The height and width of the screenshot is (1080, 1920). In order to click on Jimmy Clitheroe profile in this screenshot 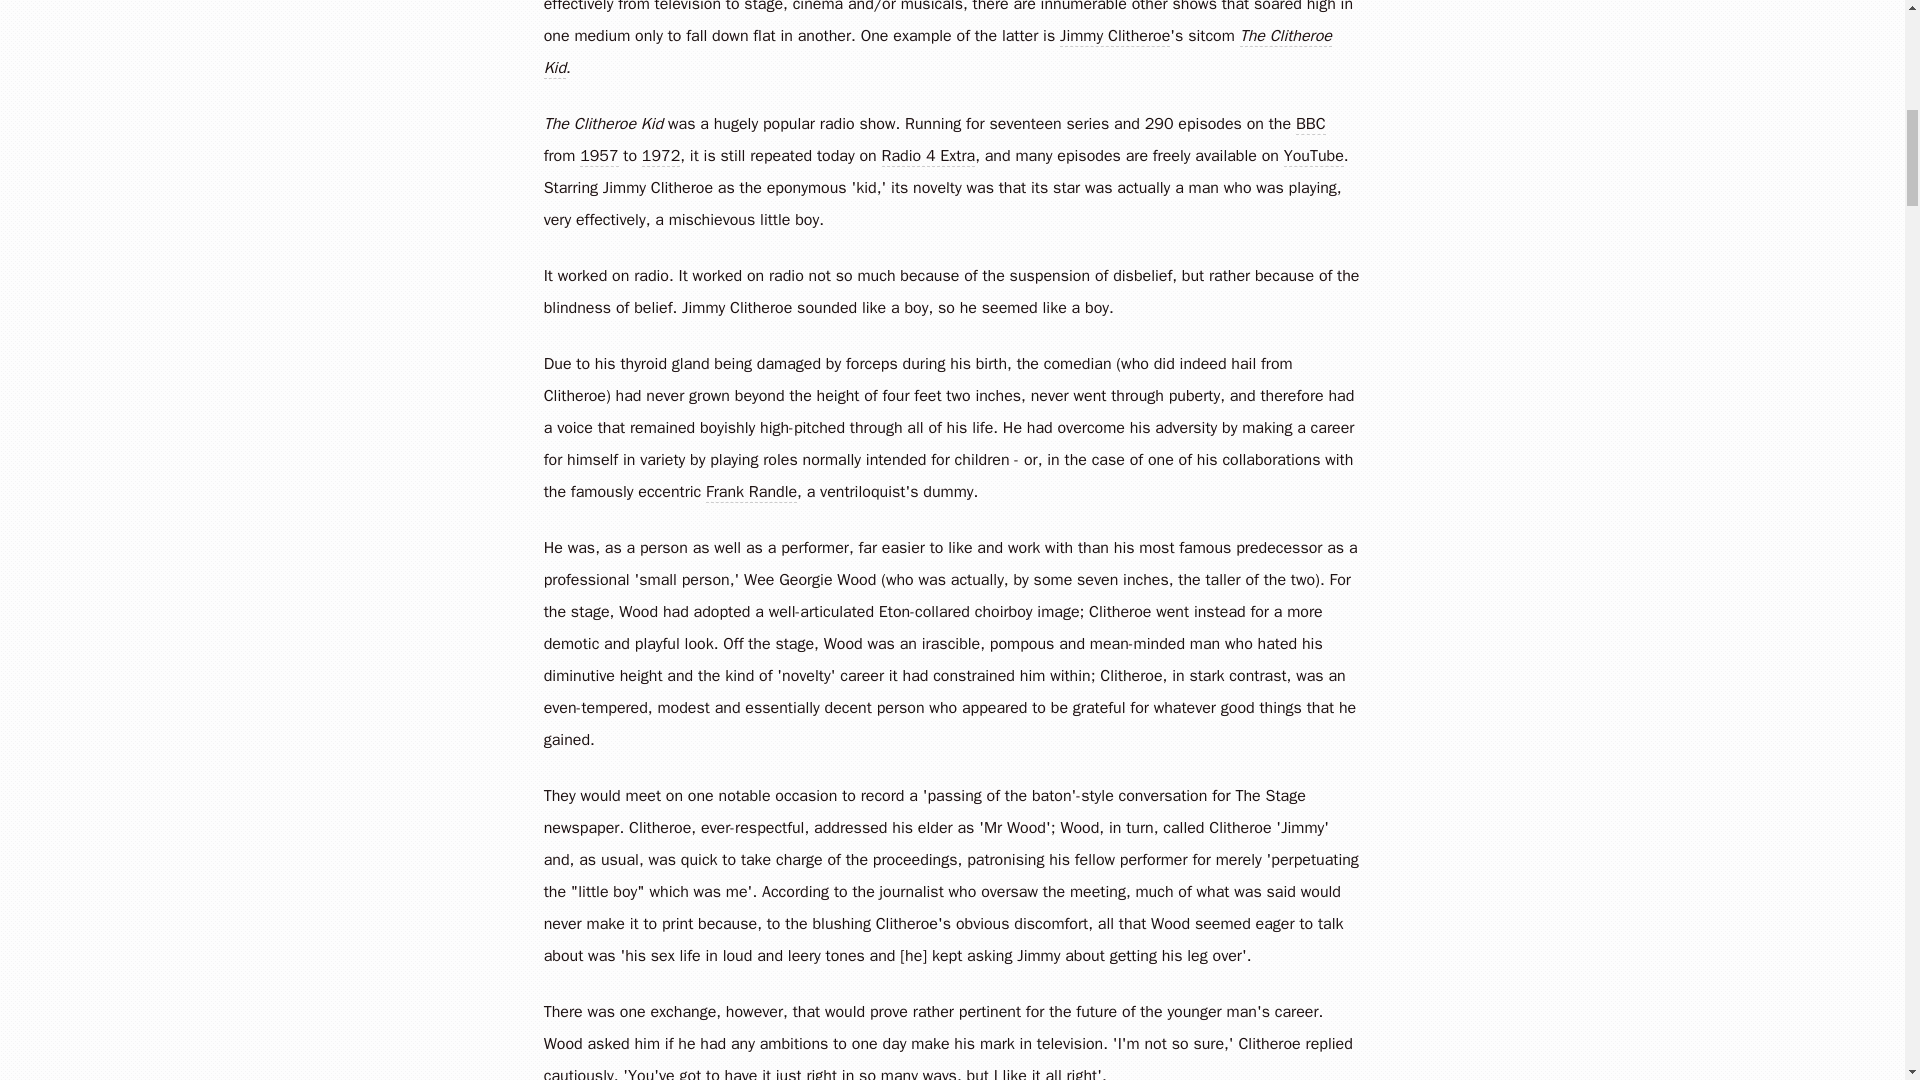, I will do `click(1114, 35)`.